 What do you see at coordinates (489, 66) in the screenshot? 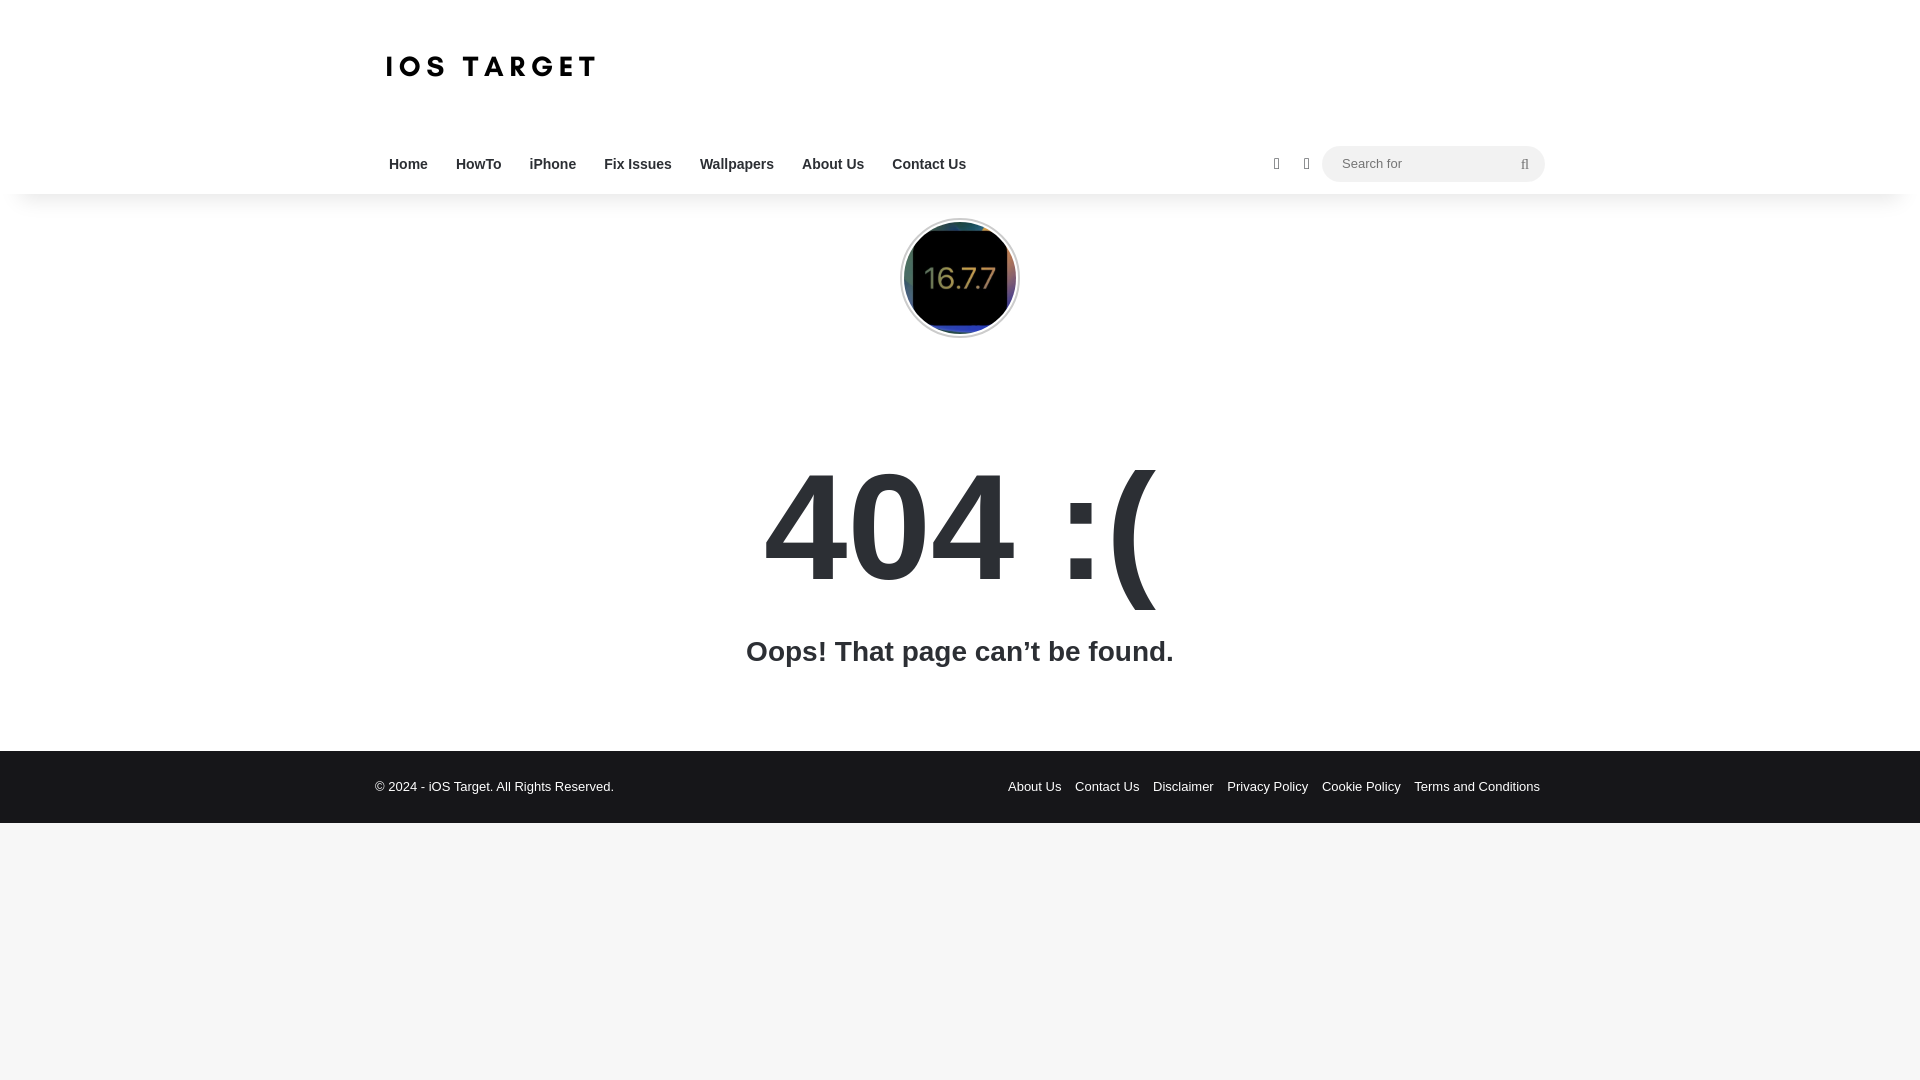
I see `iOS Target` at bounding box center [489, 66].